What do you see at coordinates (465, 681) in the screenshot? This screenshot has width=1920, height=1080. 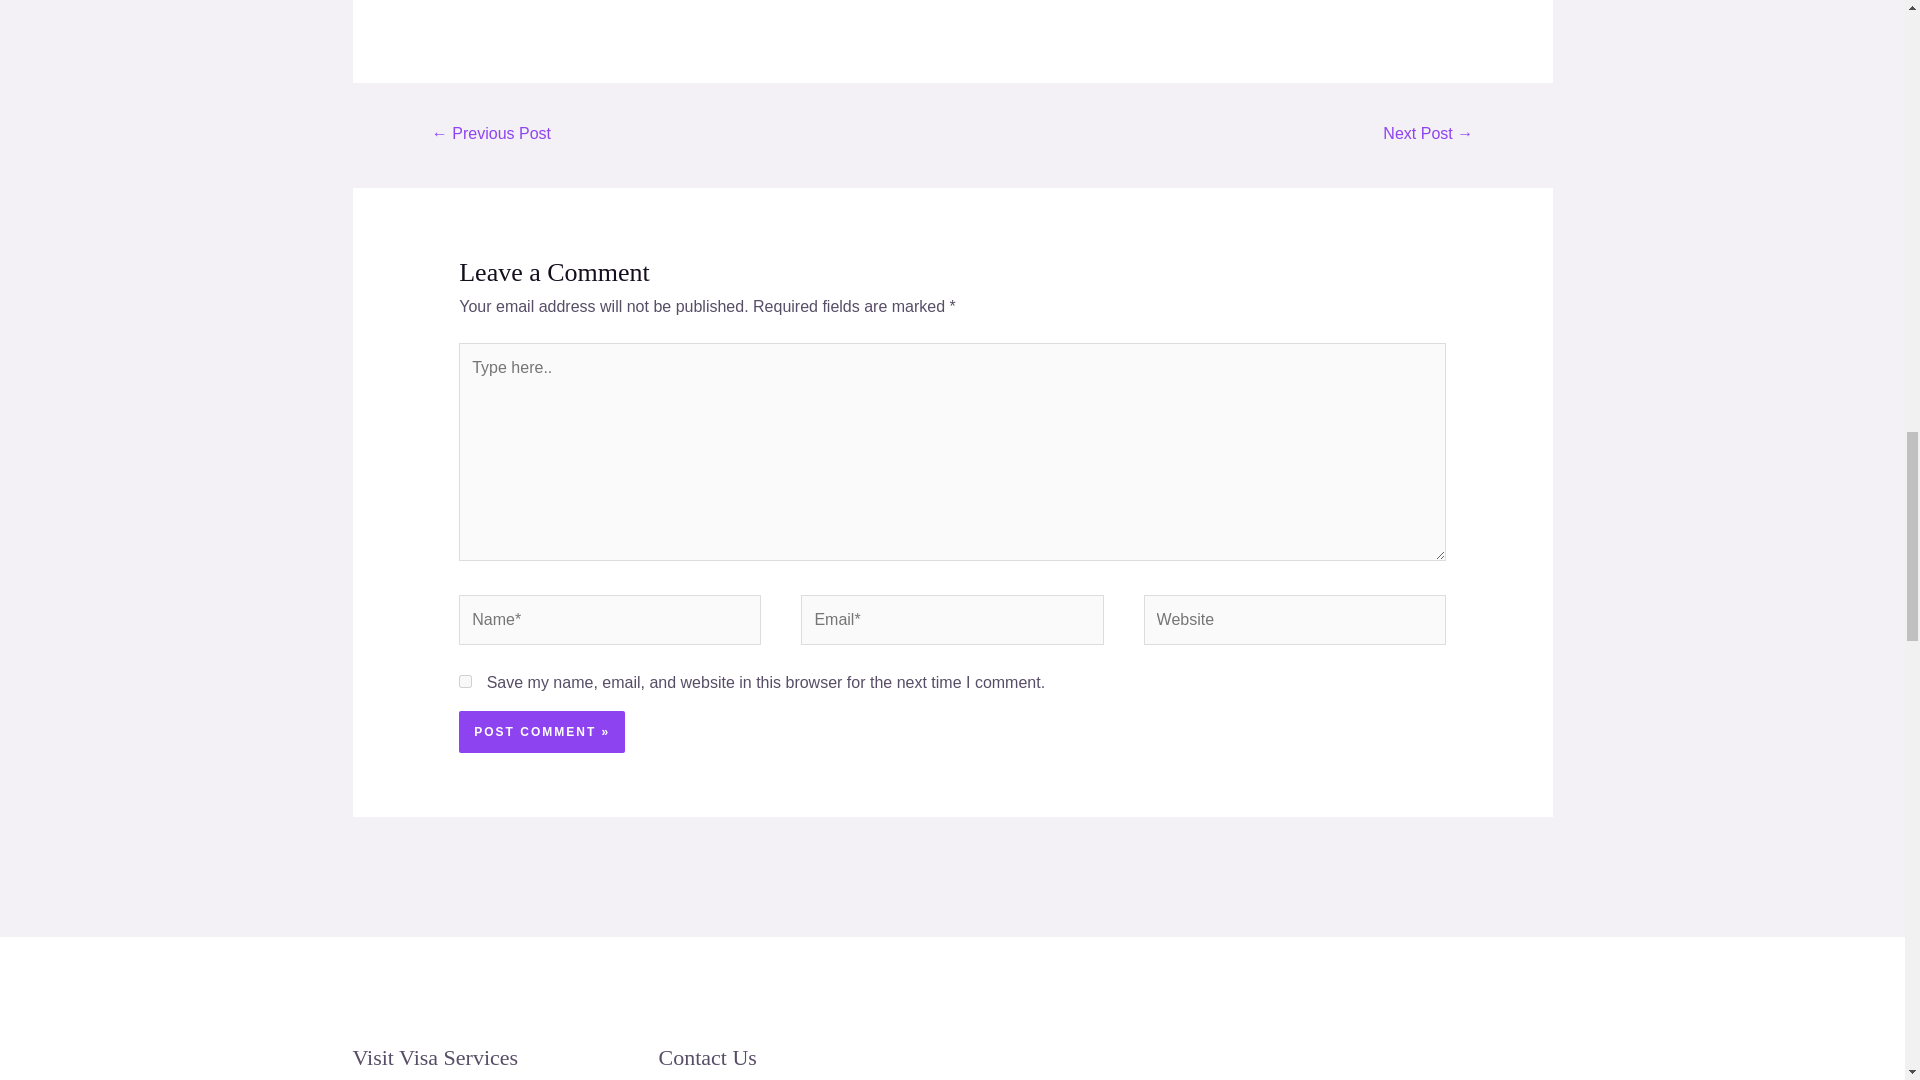 I see `yes` at bounding box center [465, 681].